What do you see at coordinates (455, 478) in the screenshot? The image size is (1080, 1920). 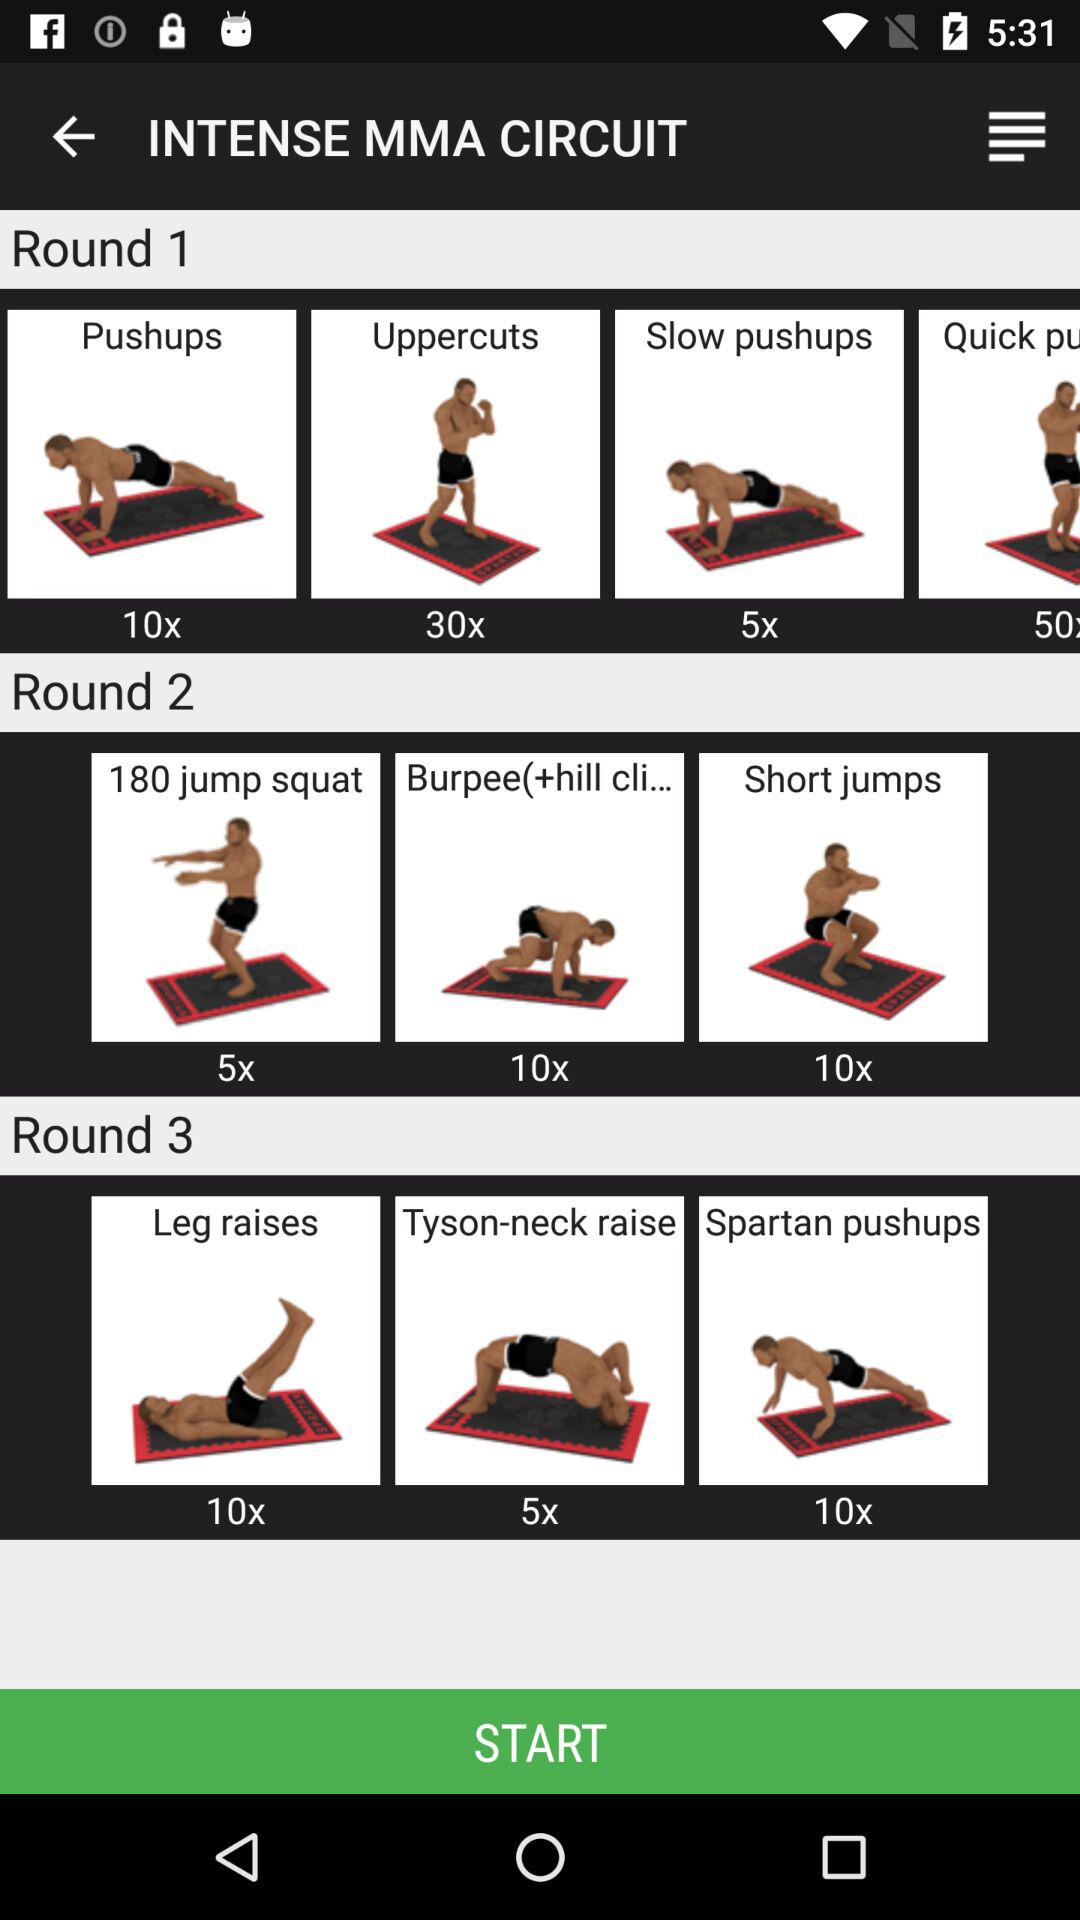 I see `click the item next to the slow pushups item` at bounding box center [455, 478].